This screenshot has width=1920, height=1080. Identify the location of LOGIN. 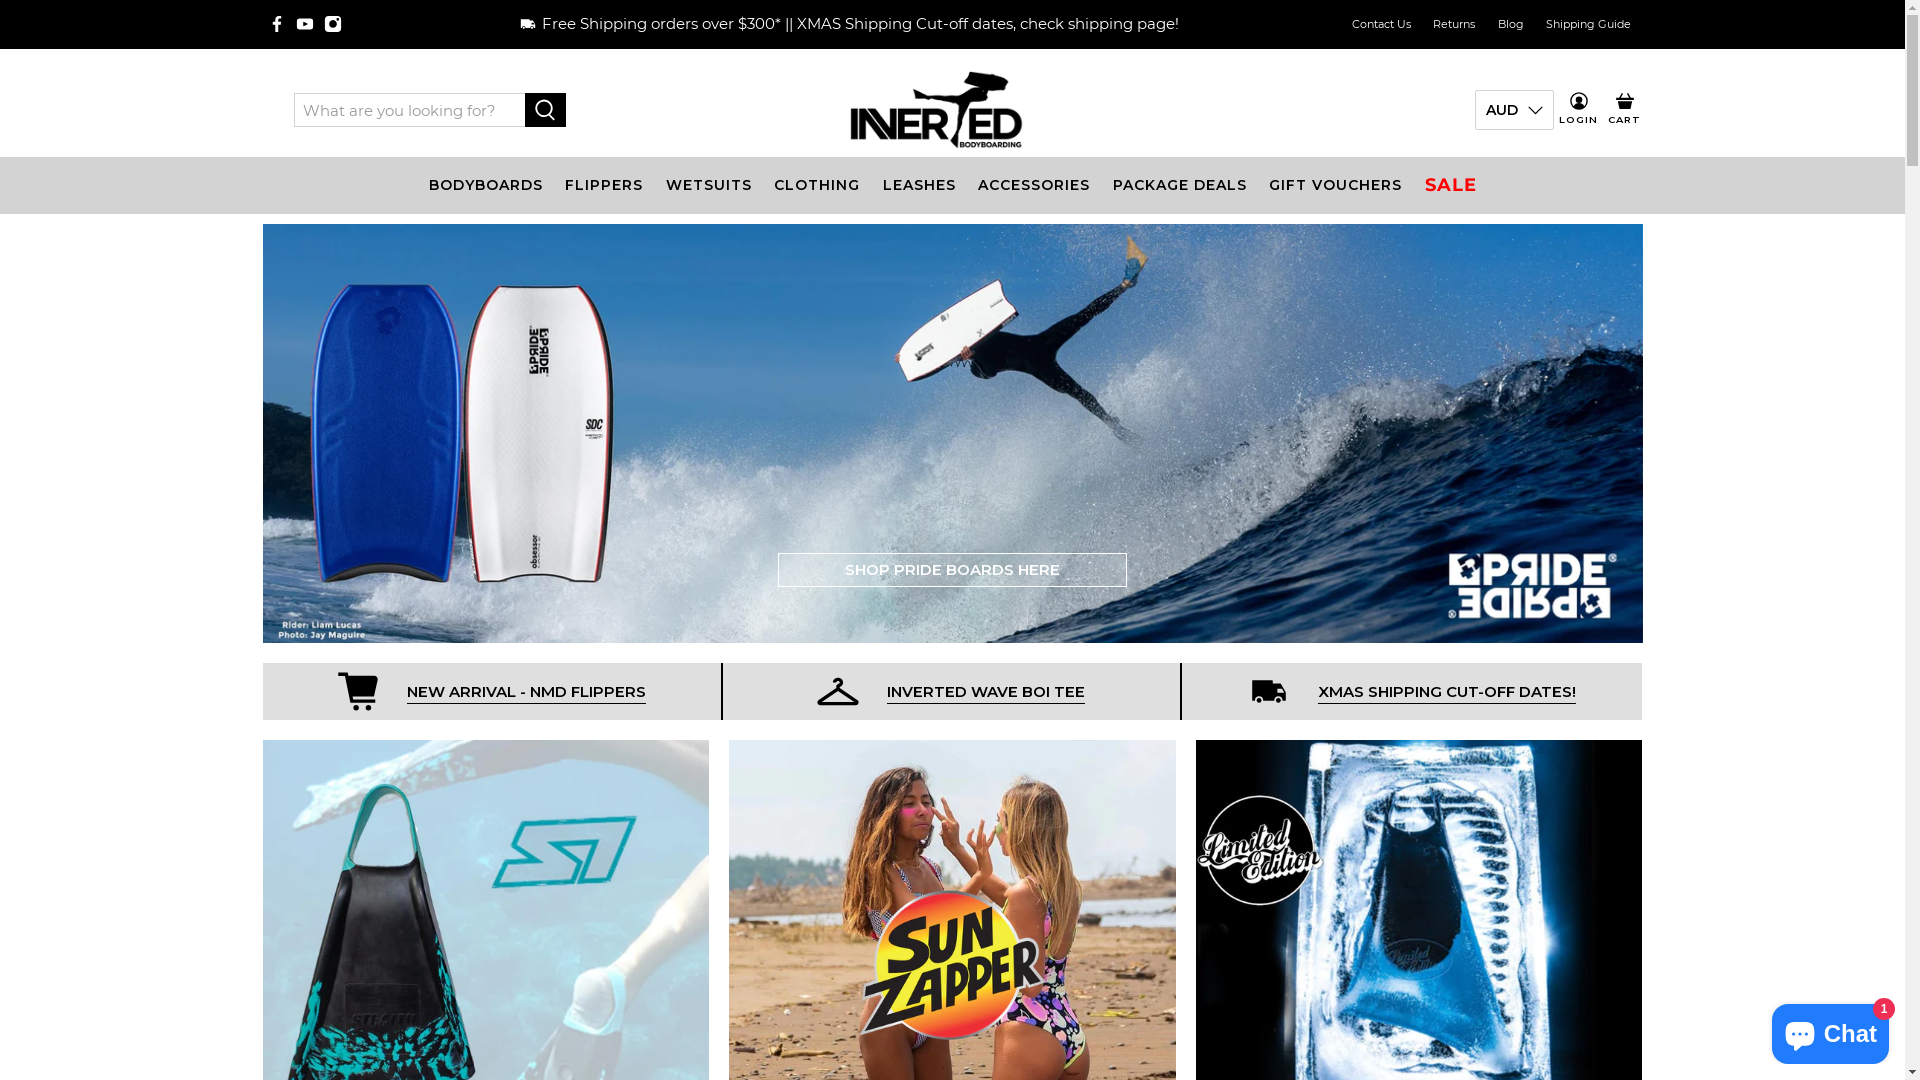
(1578, 110).